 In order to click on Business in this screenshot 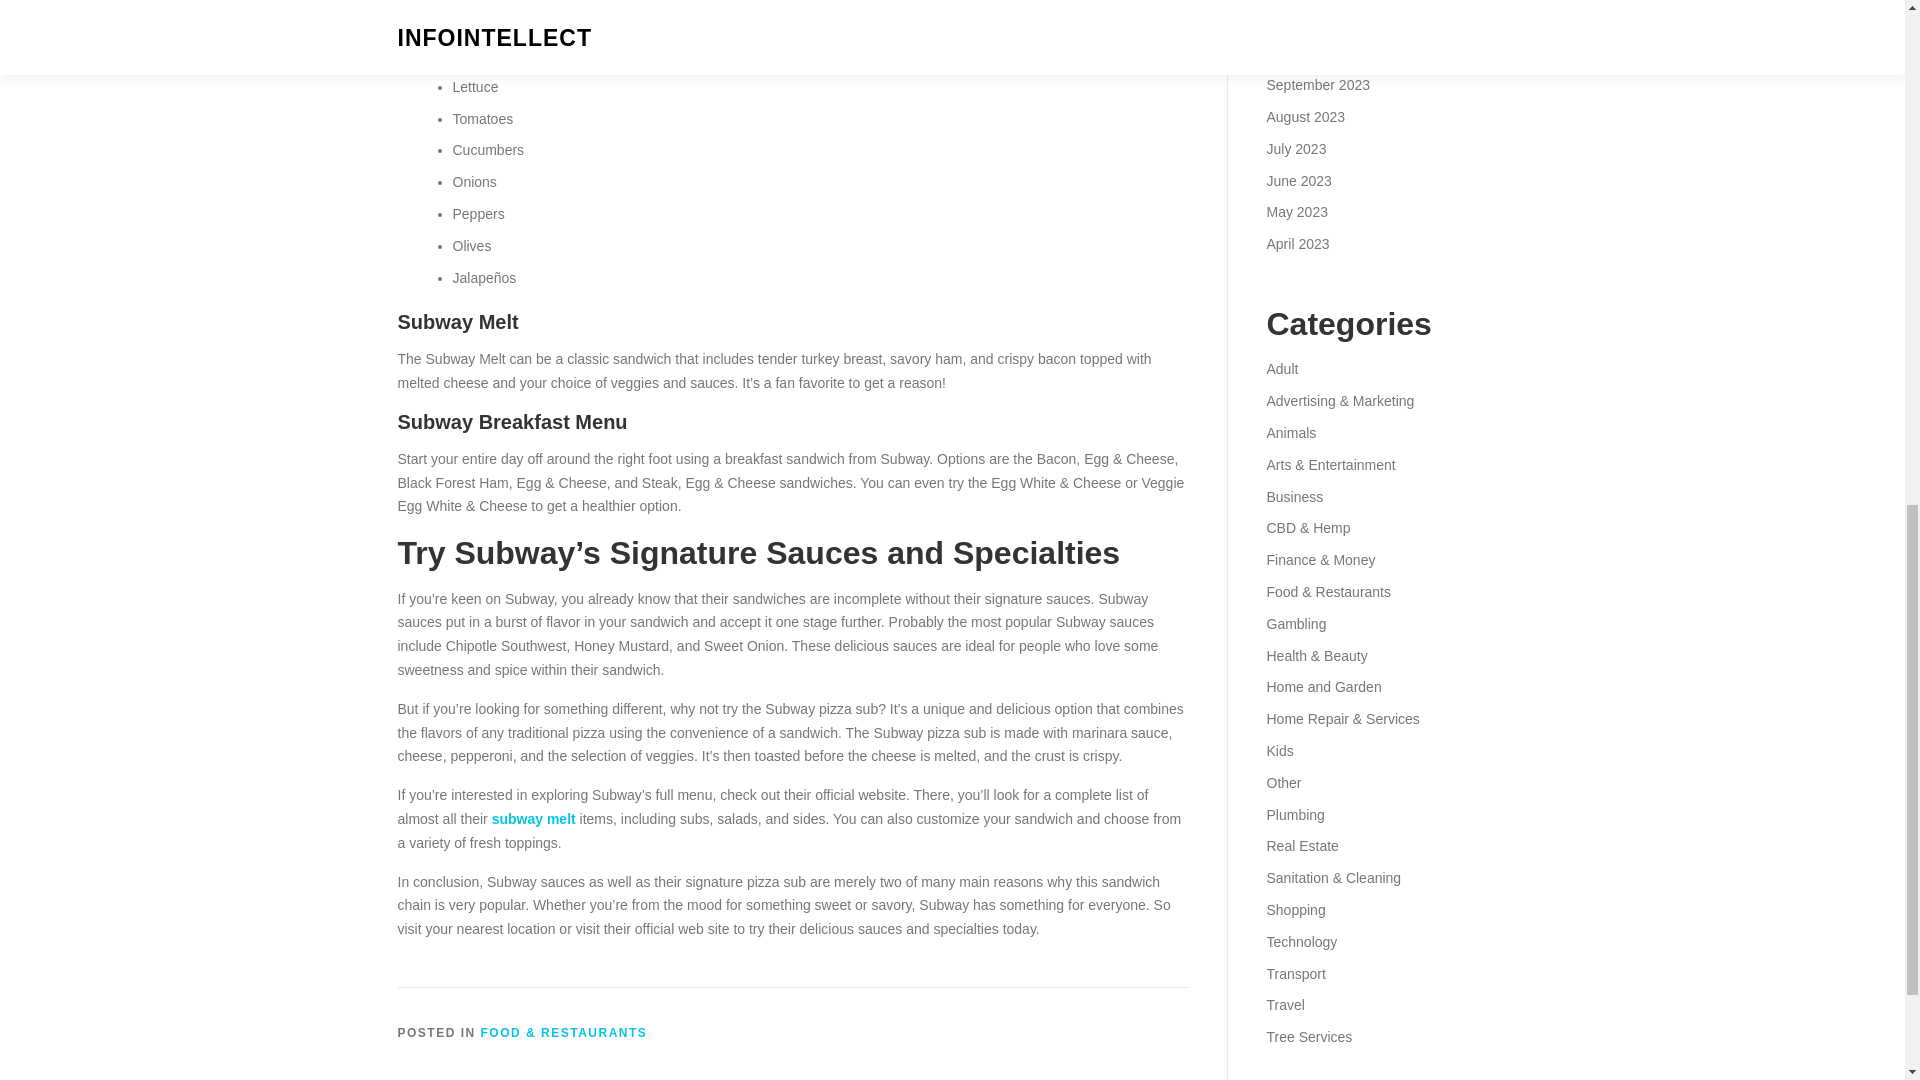, I will do `click(1294, 497)`.